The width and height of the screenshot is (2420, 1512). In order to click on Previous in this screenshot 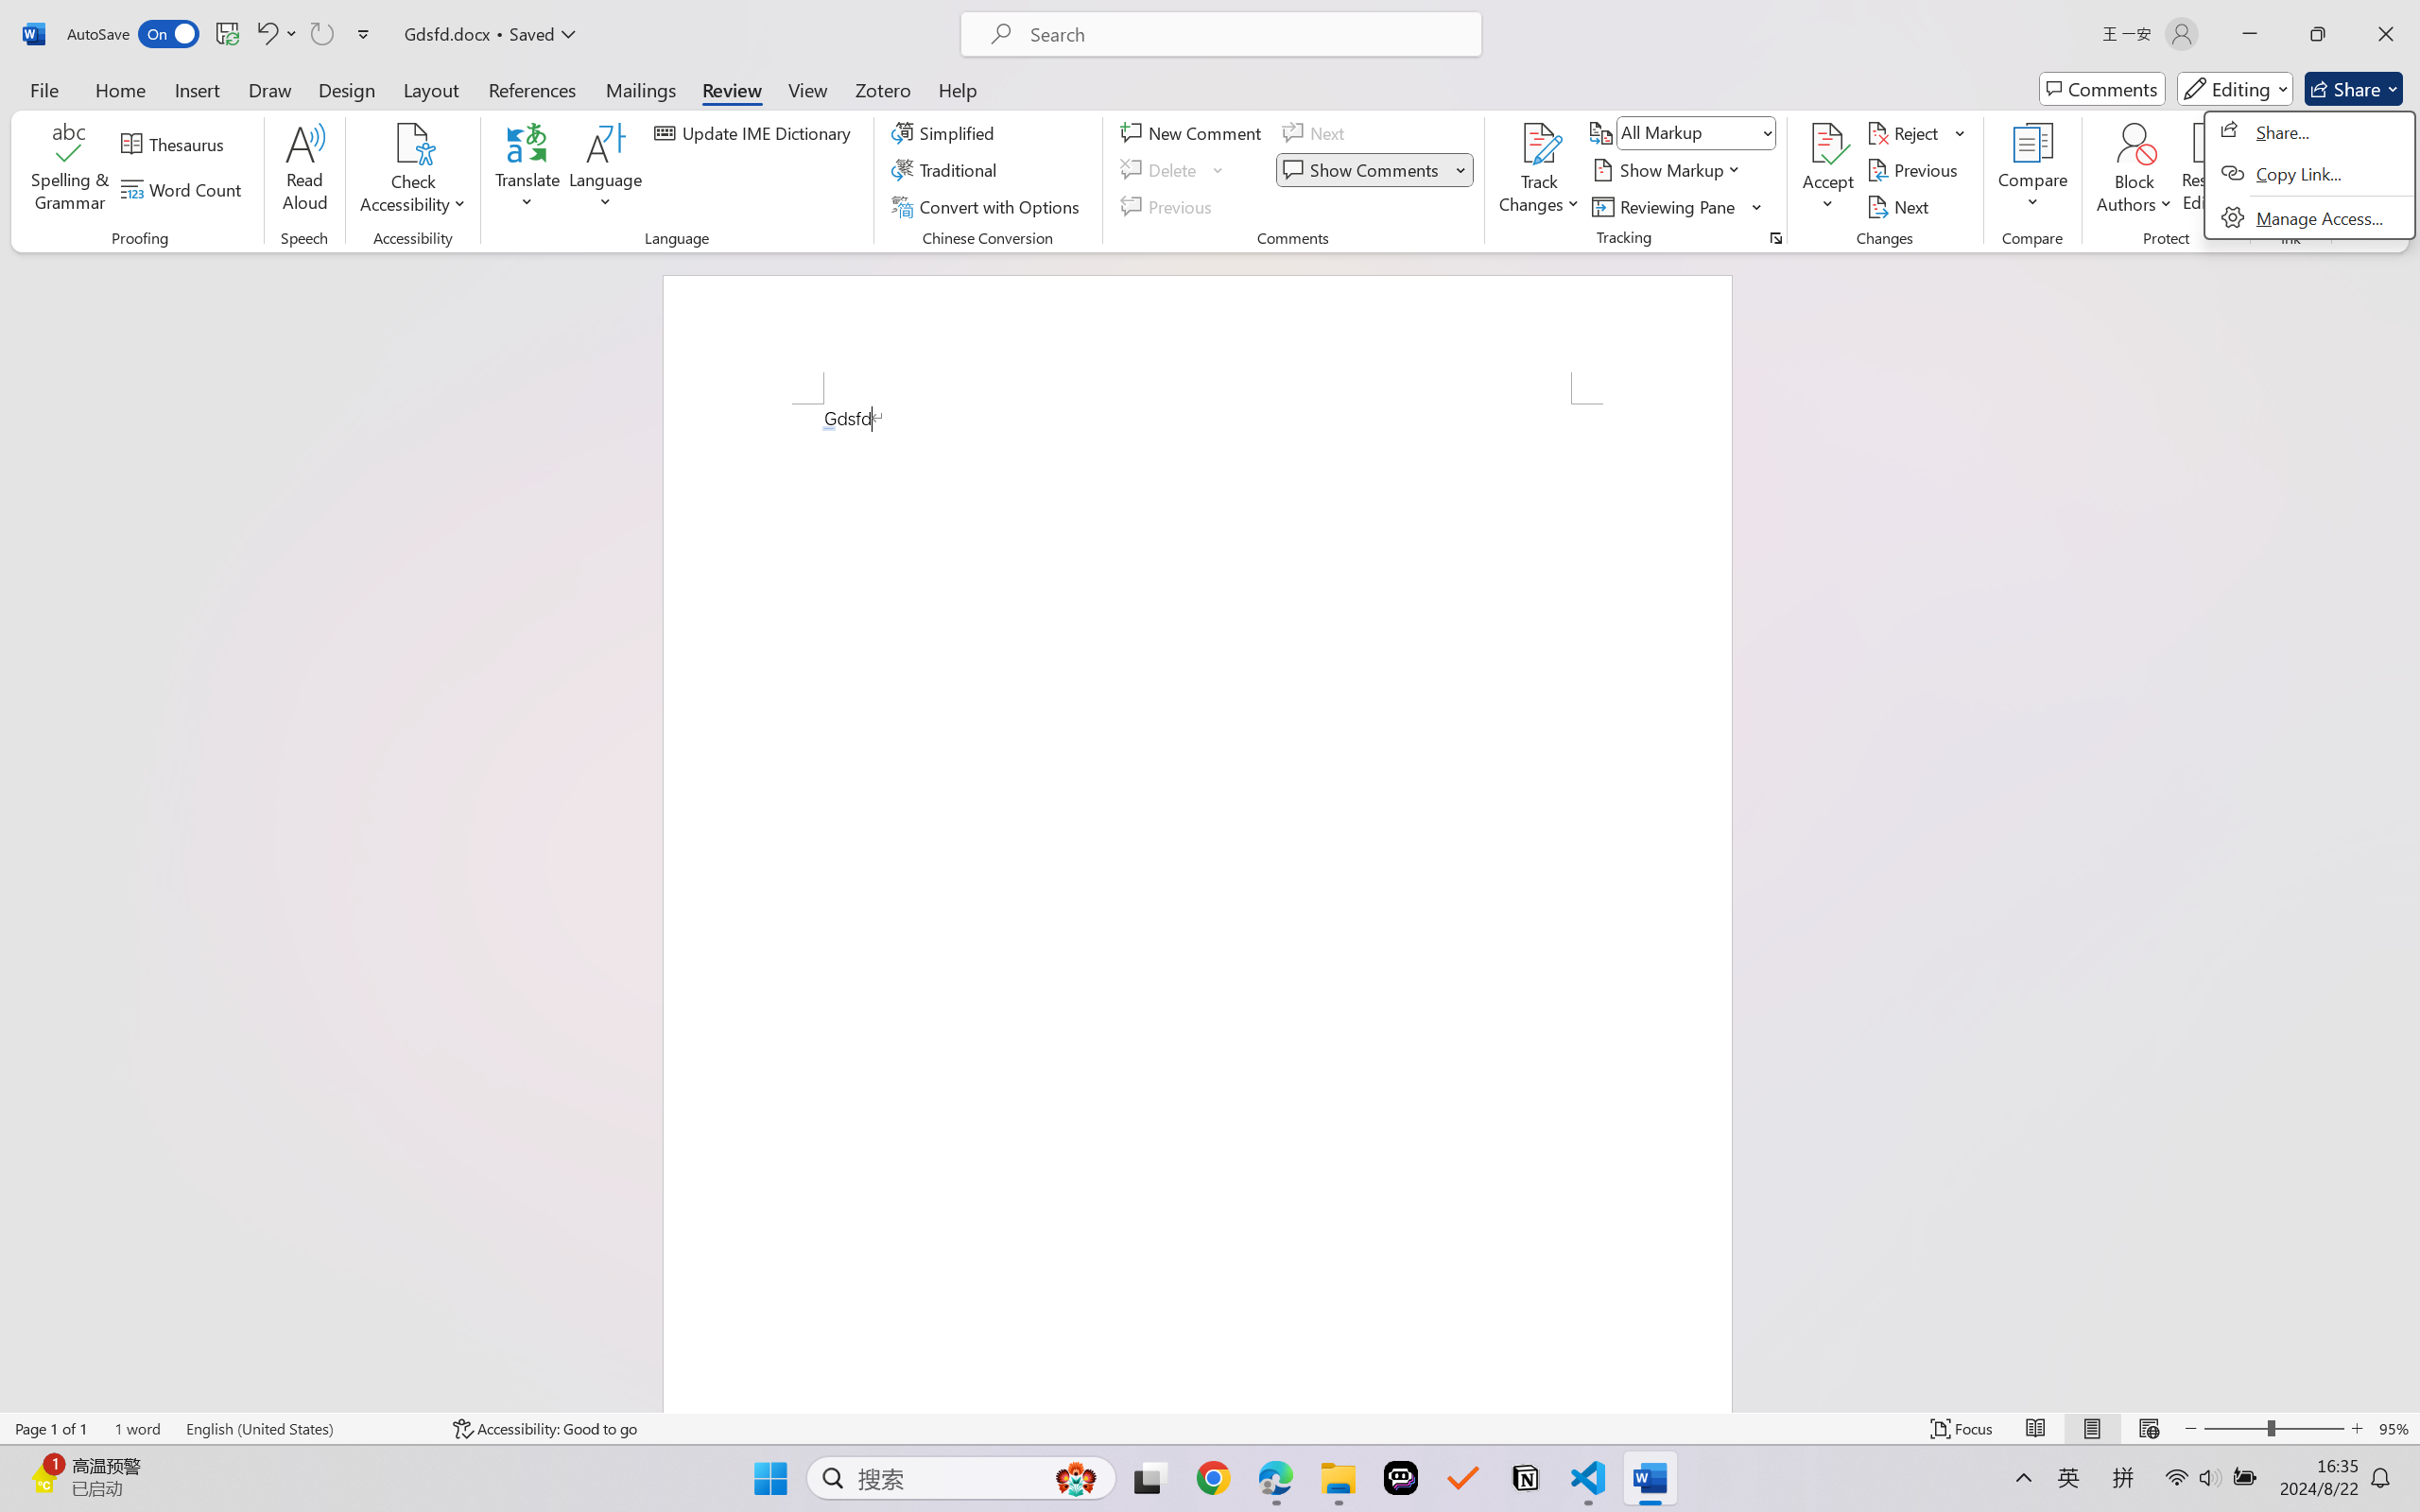, I will do `click(1915, 170)`.